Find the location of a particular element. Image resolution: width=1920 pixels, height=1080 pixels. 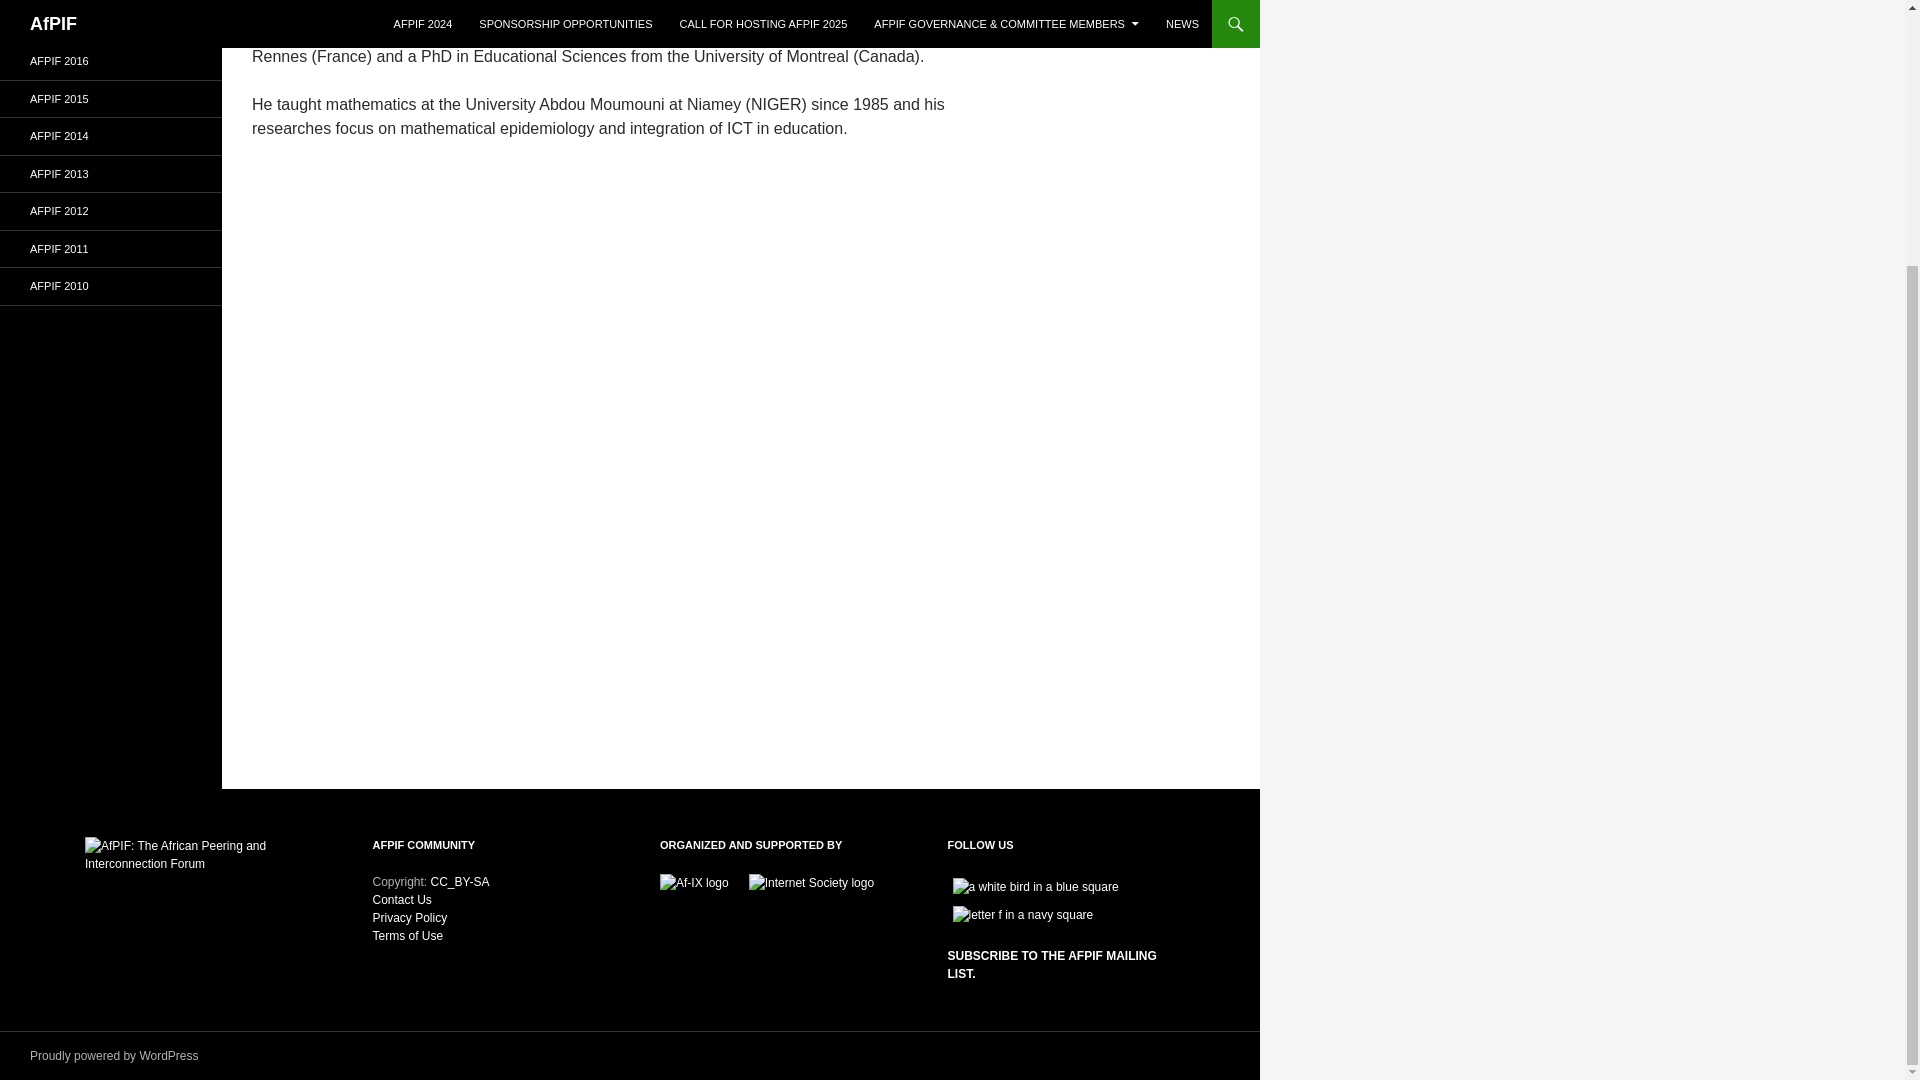

AFPIF 2011 is located at coordinates (111, 249).